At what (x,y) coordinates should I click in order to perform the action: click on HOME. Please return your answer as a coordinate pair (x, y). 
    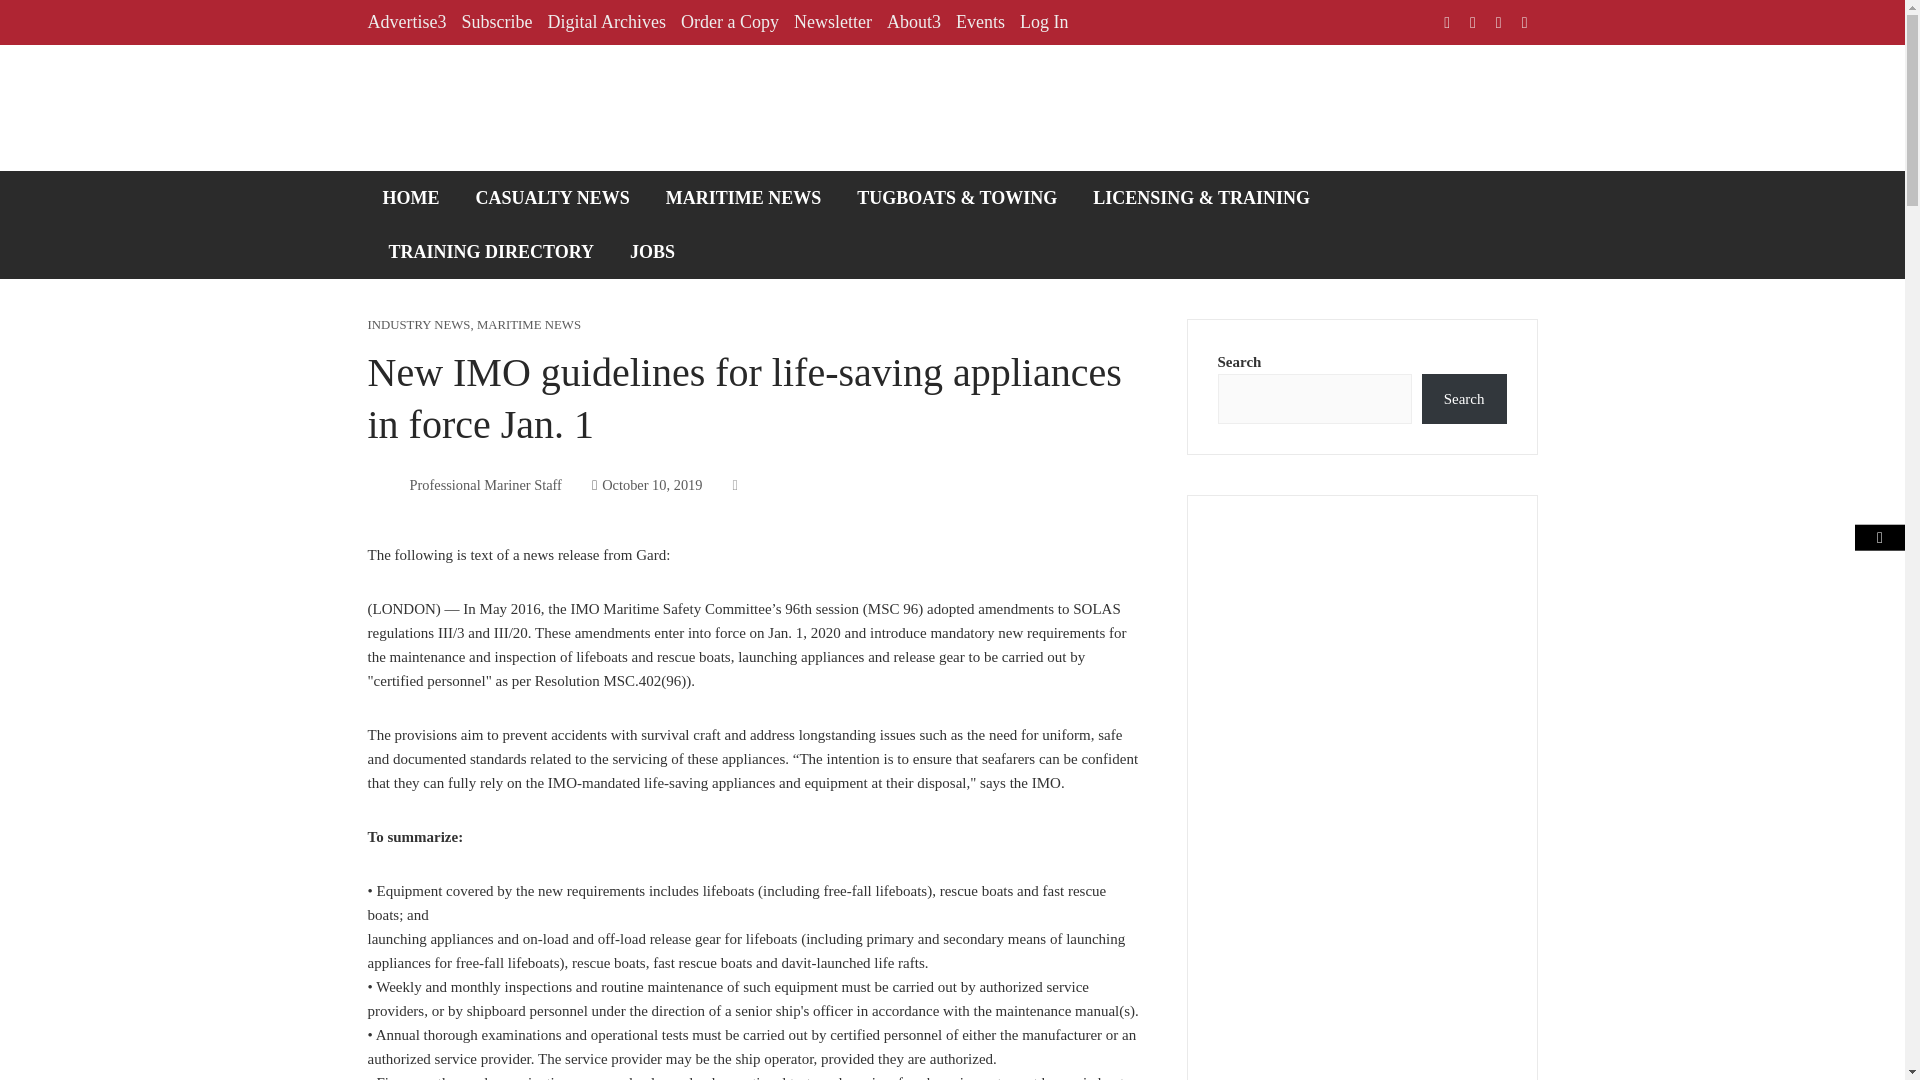
    Looking at the image, I should click on (412, 197).